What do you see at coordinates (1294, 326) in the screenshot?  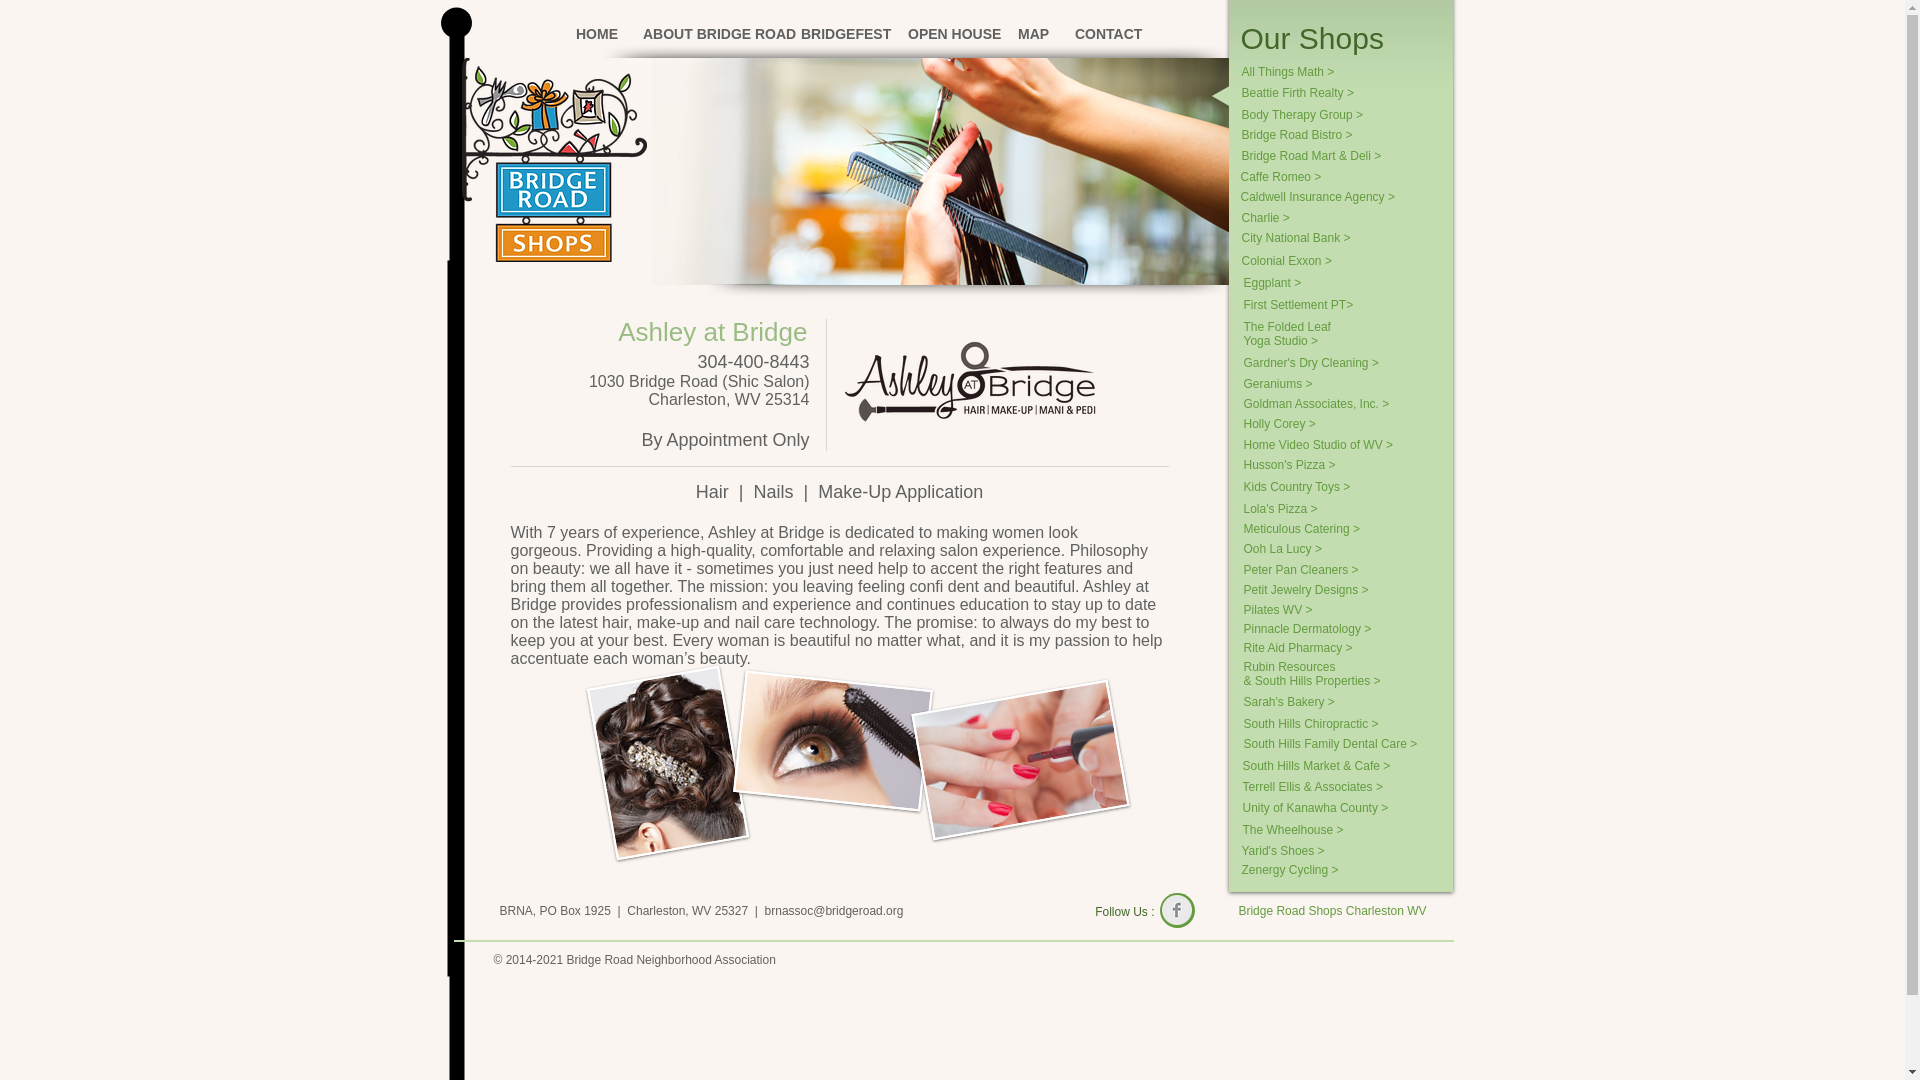 I see `The Folded Leaf` at bounding box center [1294, 326].